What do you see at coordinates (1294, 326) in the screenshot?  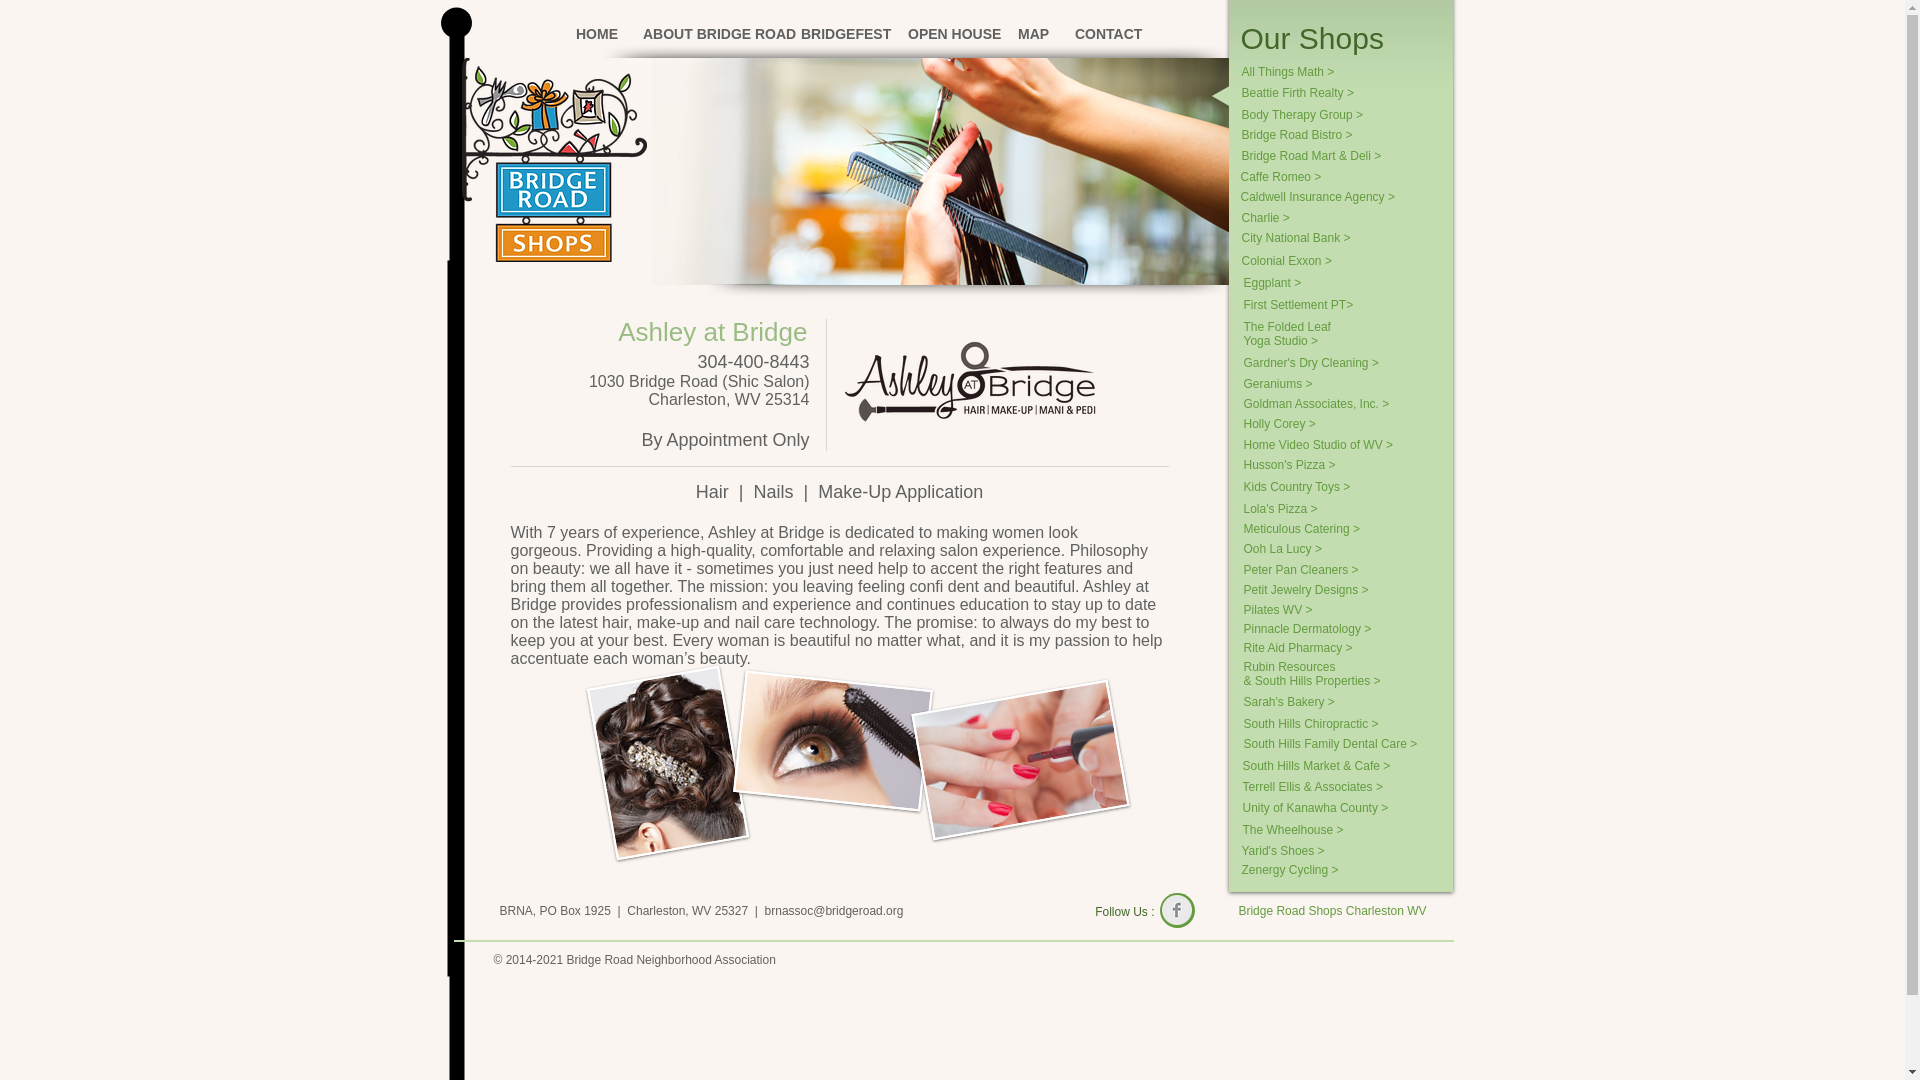 I see `The Folded Leaf` at bounding box center [1294, 326].